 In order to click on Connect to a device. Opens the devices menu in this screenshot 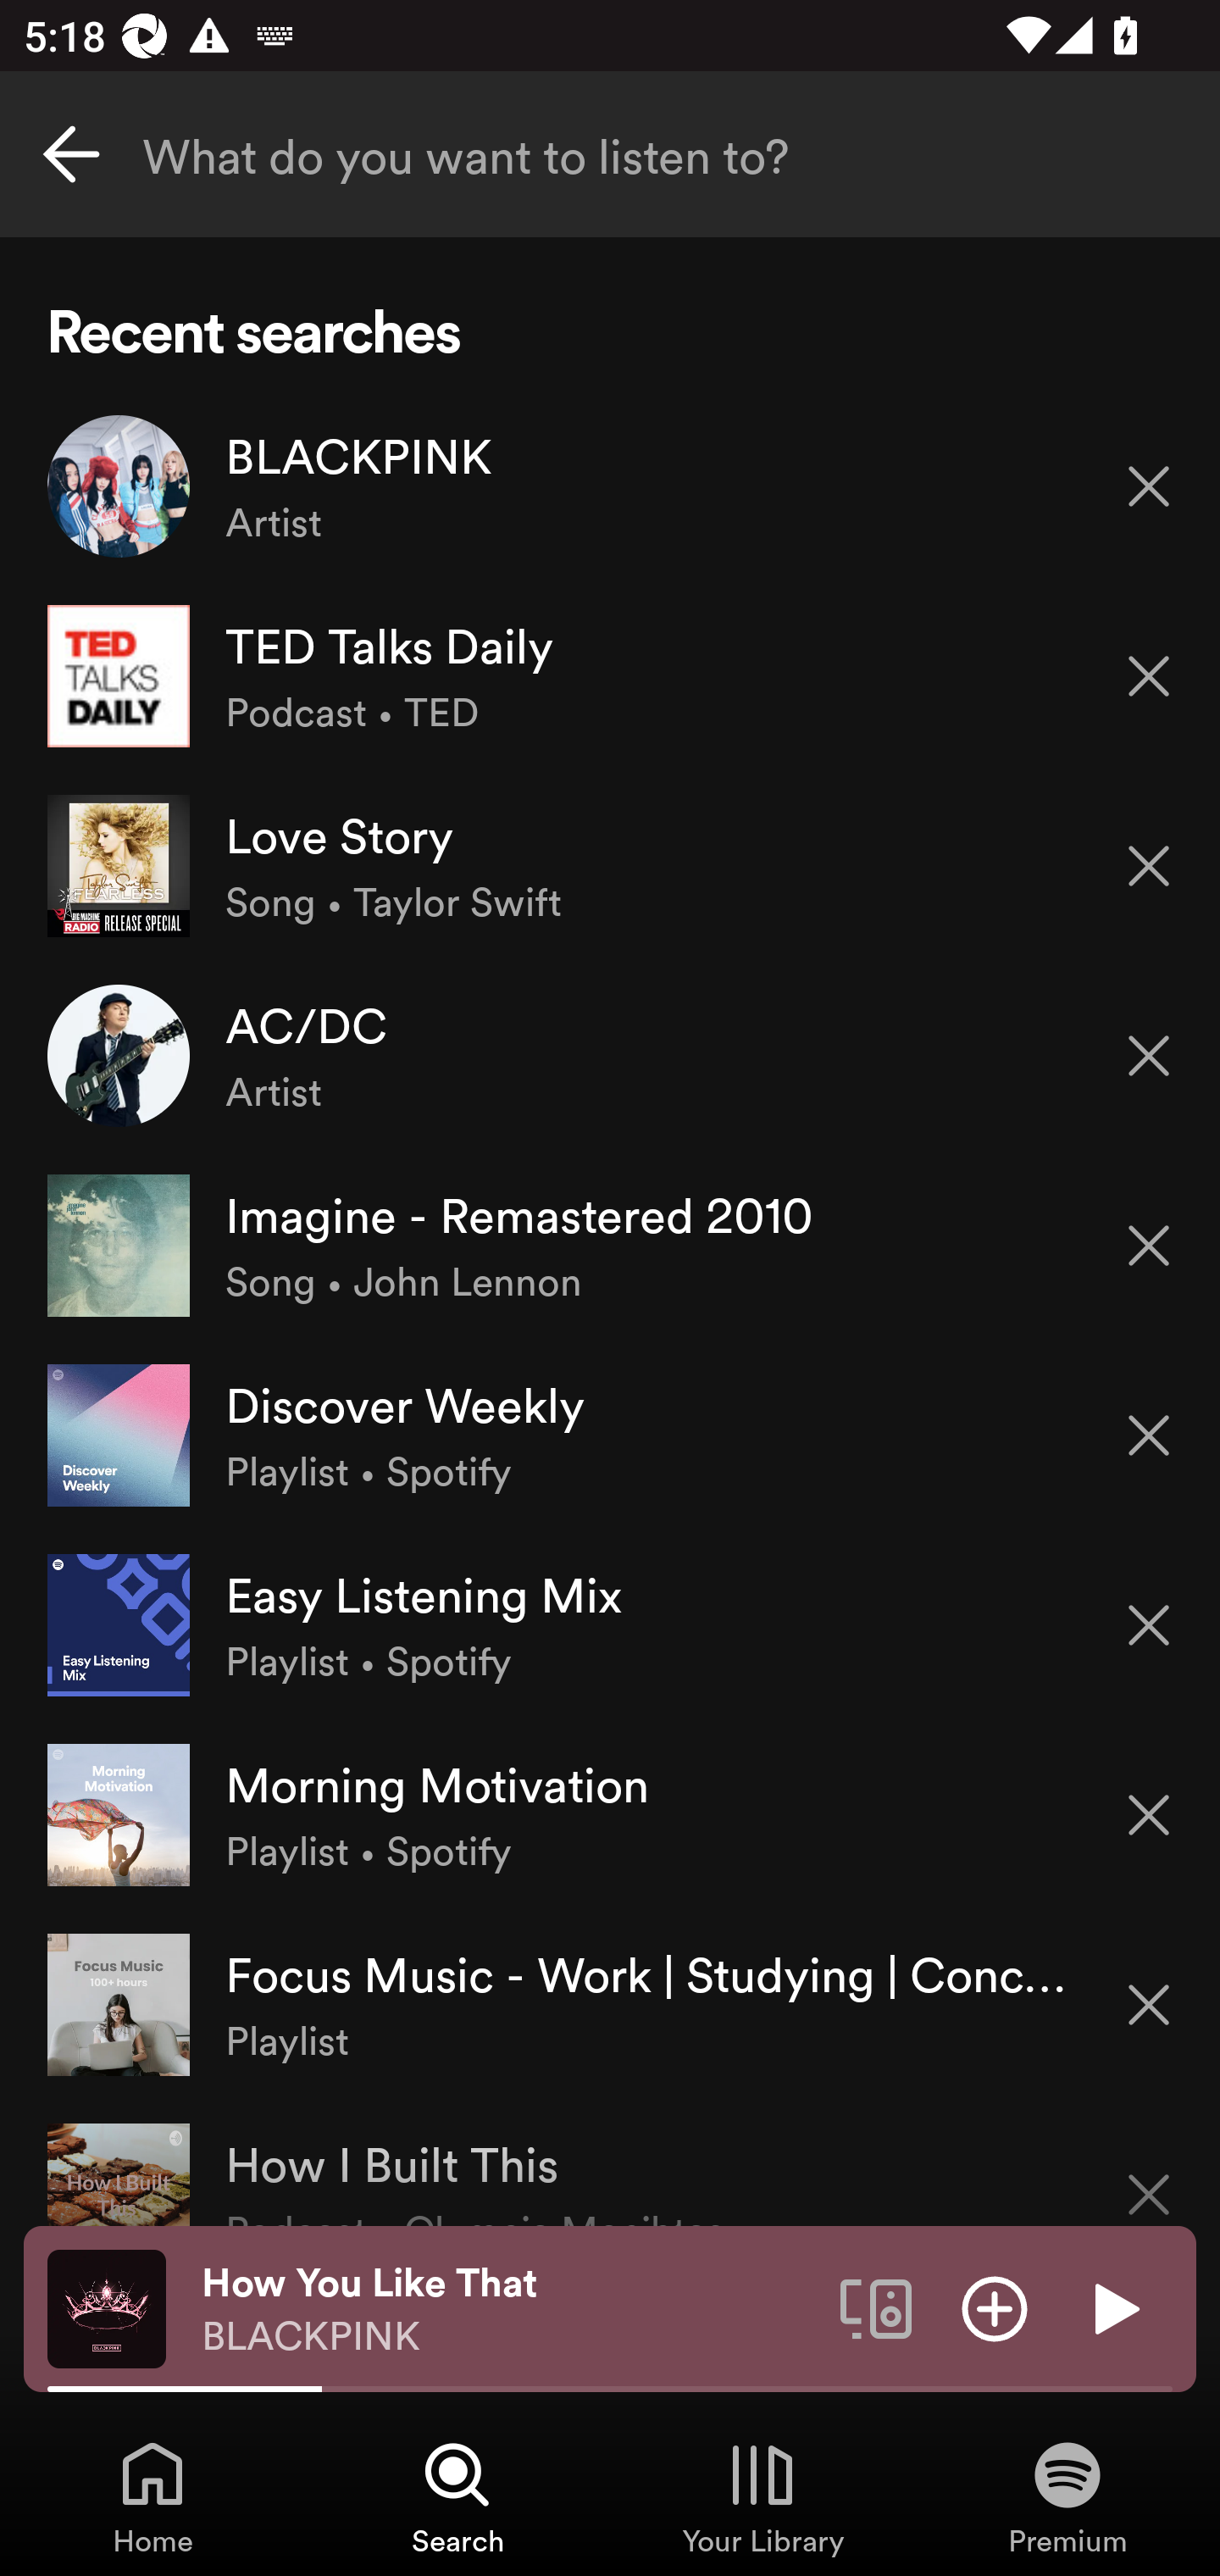, I will do `click(876, 2307)`.